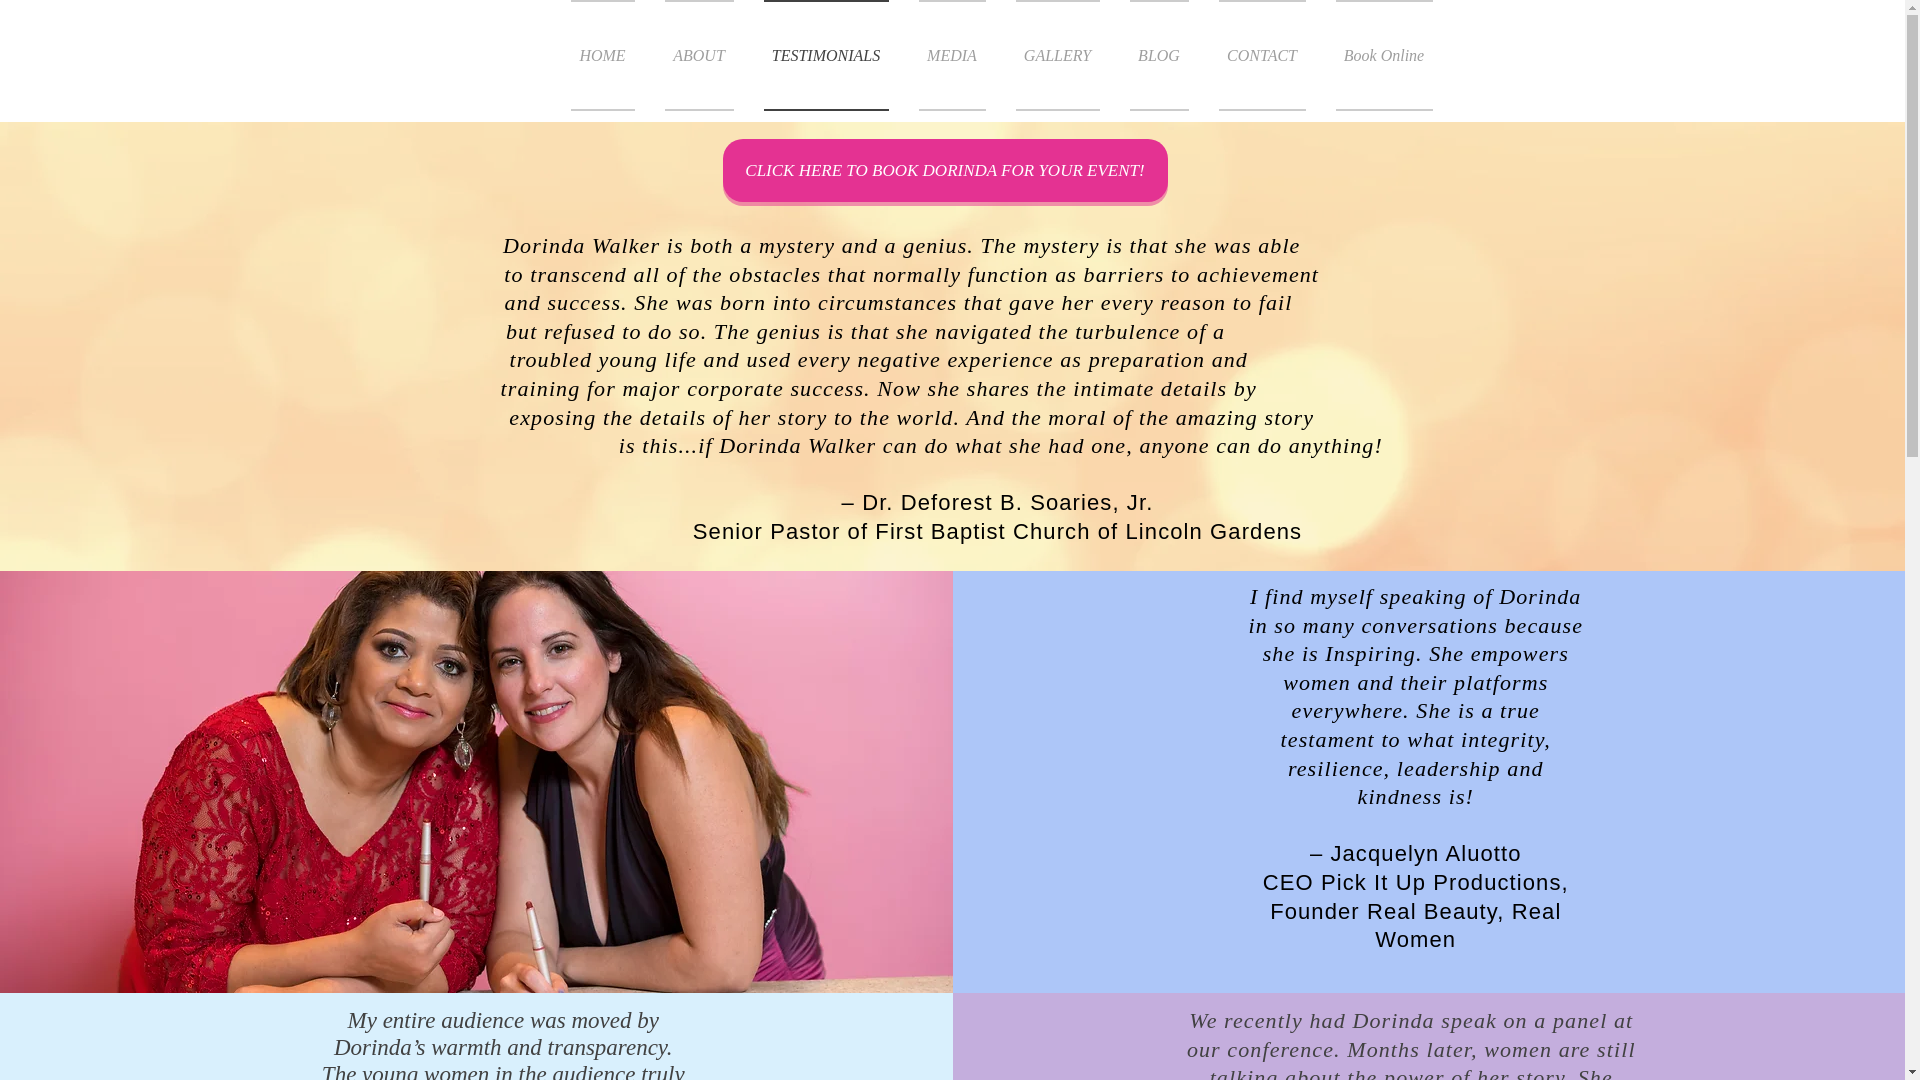 Image resolution: width=1920 pixels, height=1080 pixels. I want to click on CONTACT, so click(1262, 56).